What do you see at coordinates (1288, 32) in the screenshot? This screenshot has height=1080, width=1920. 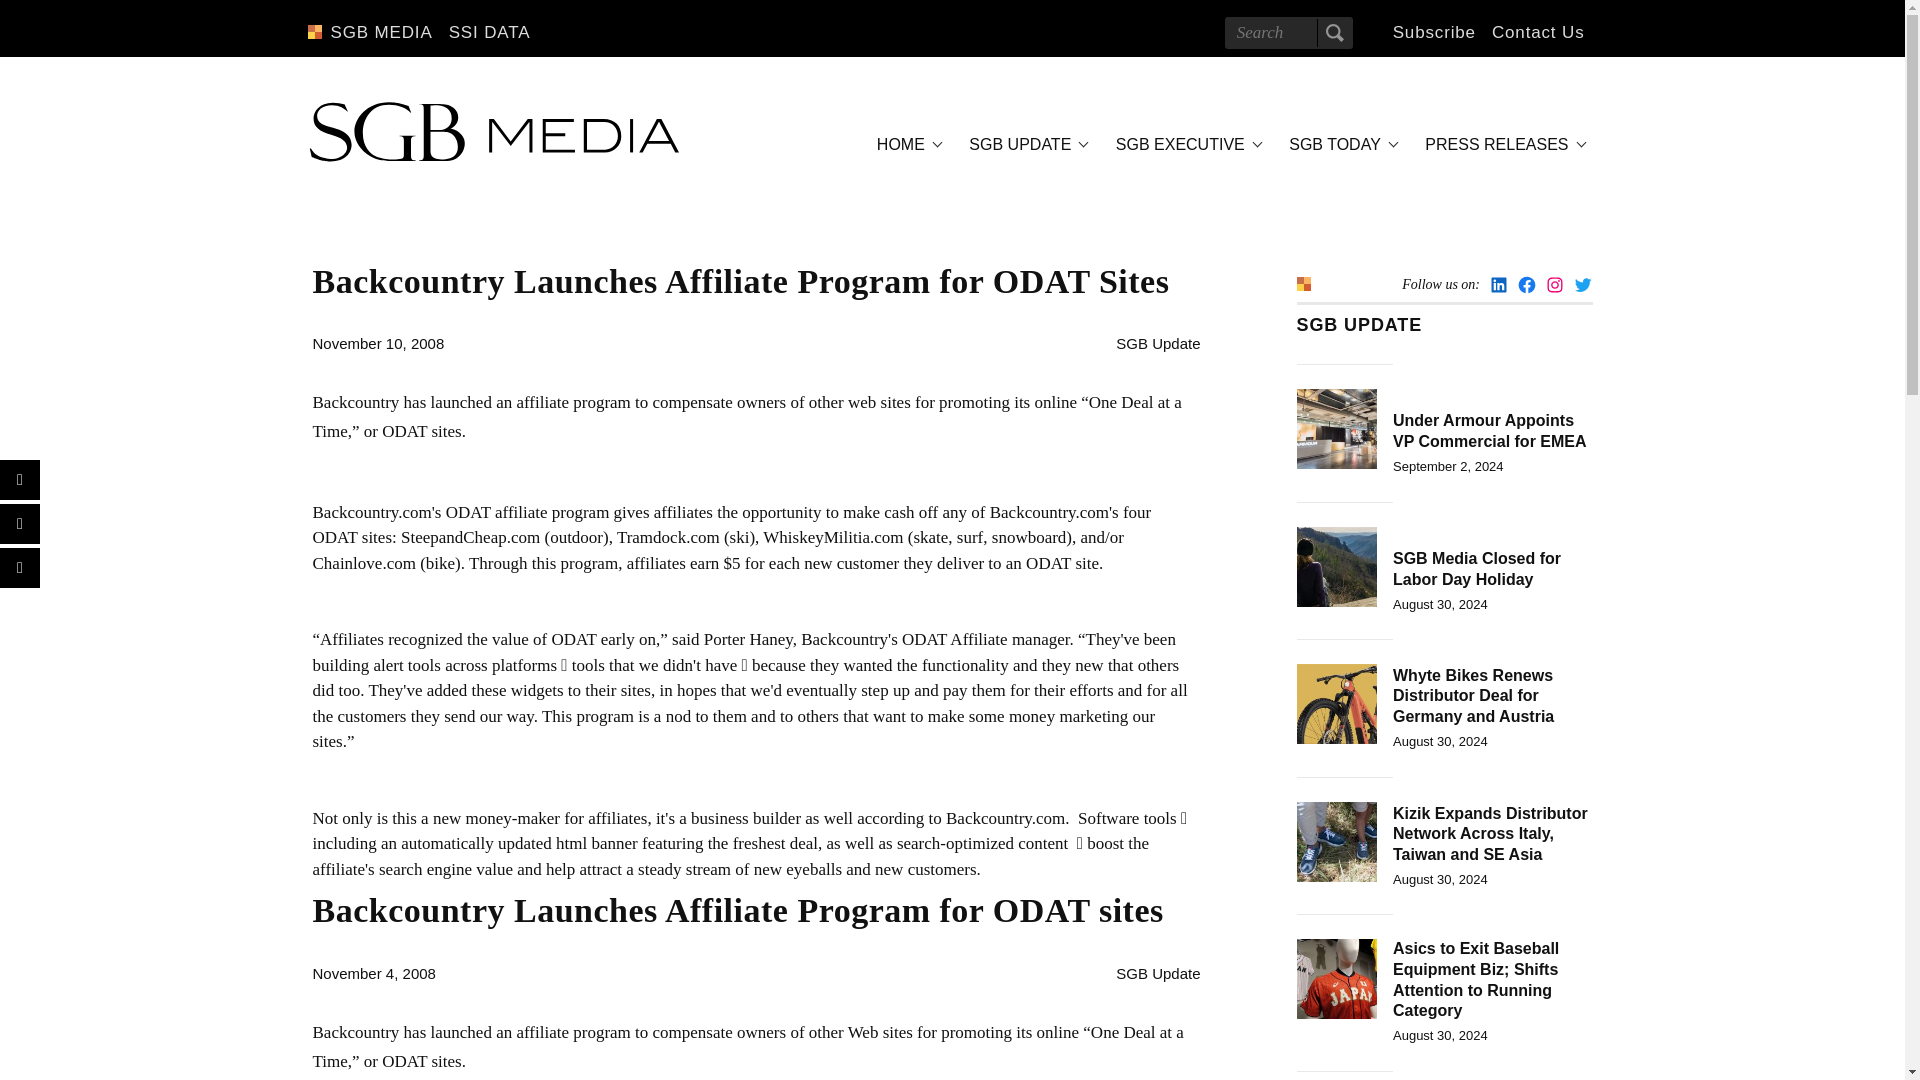 I see `Search for:` at bounding box center [1288, 32].